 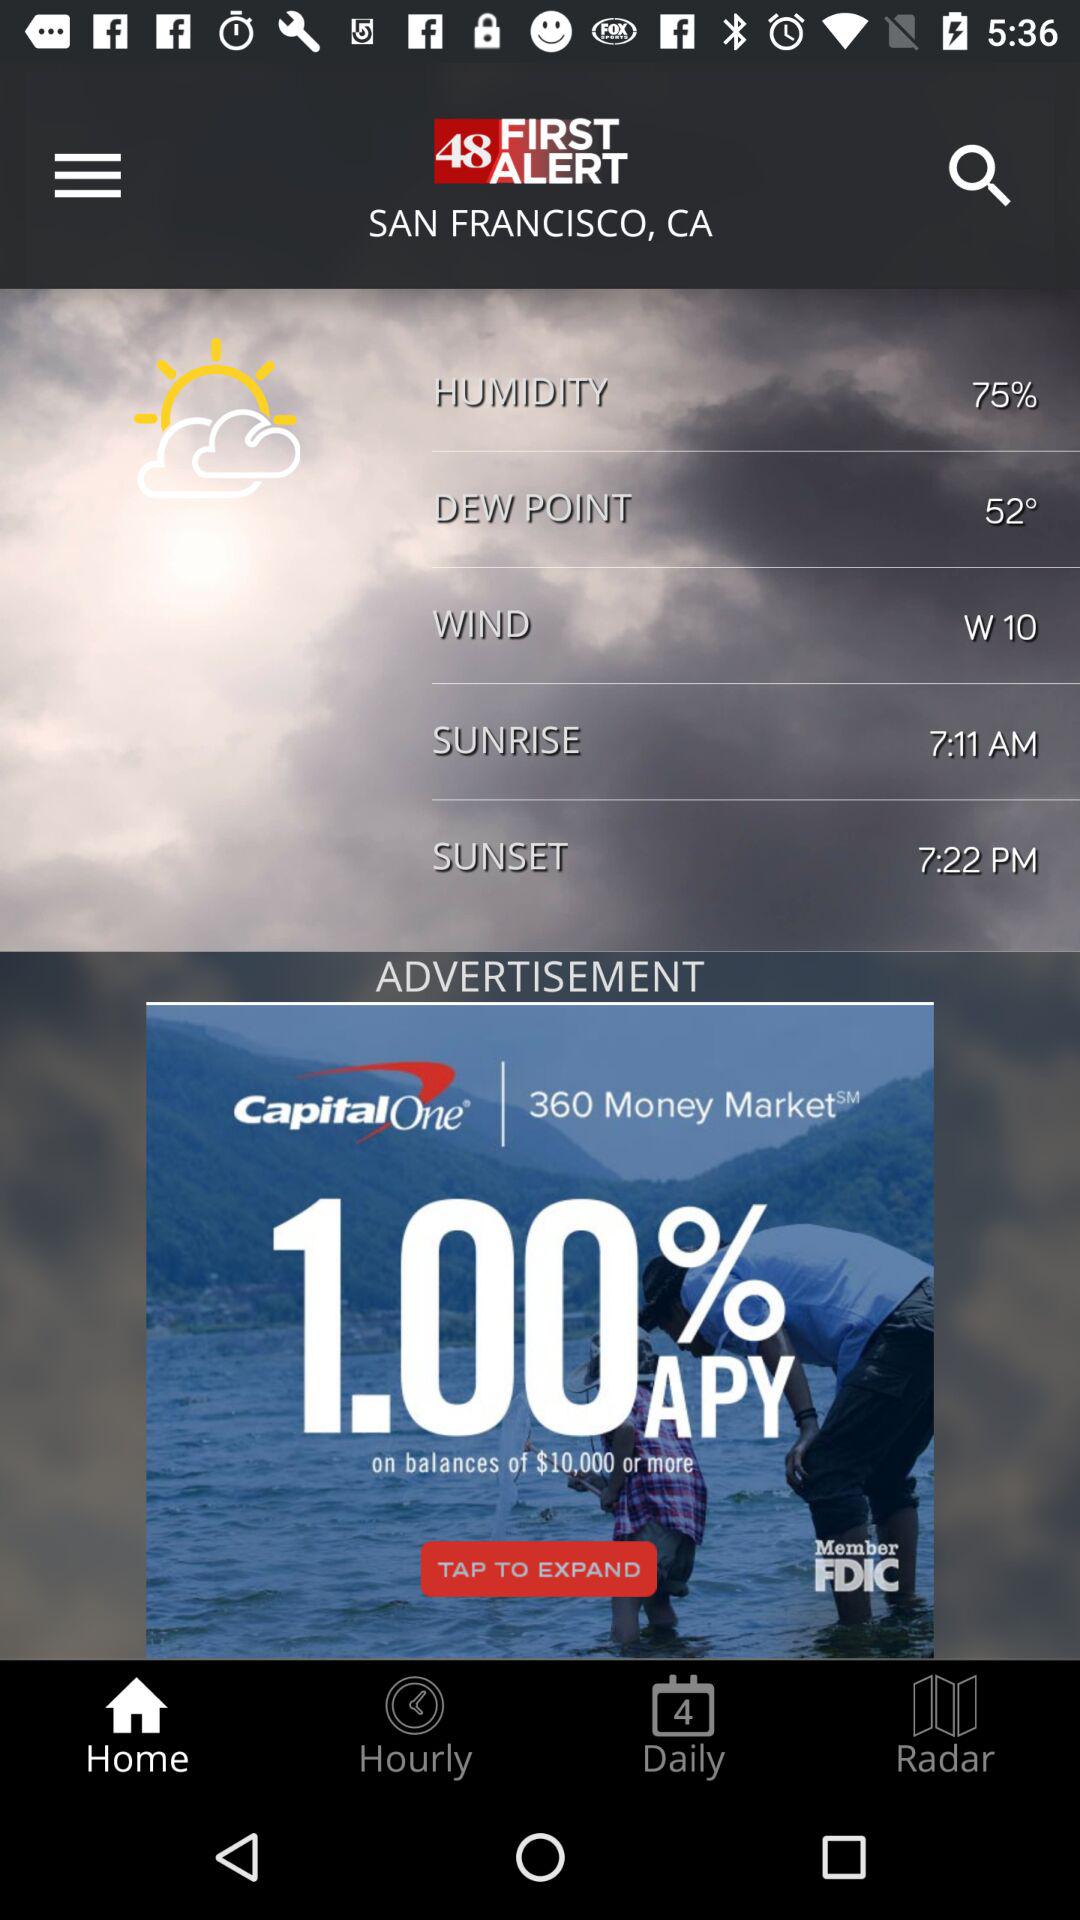 What do you see at coordinates (683, 1726) in the screenshot?
I see `select icon next to radar item` at bounding box center [683, 1726].